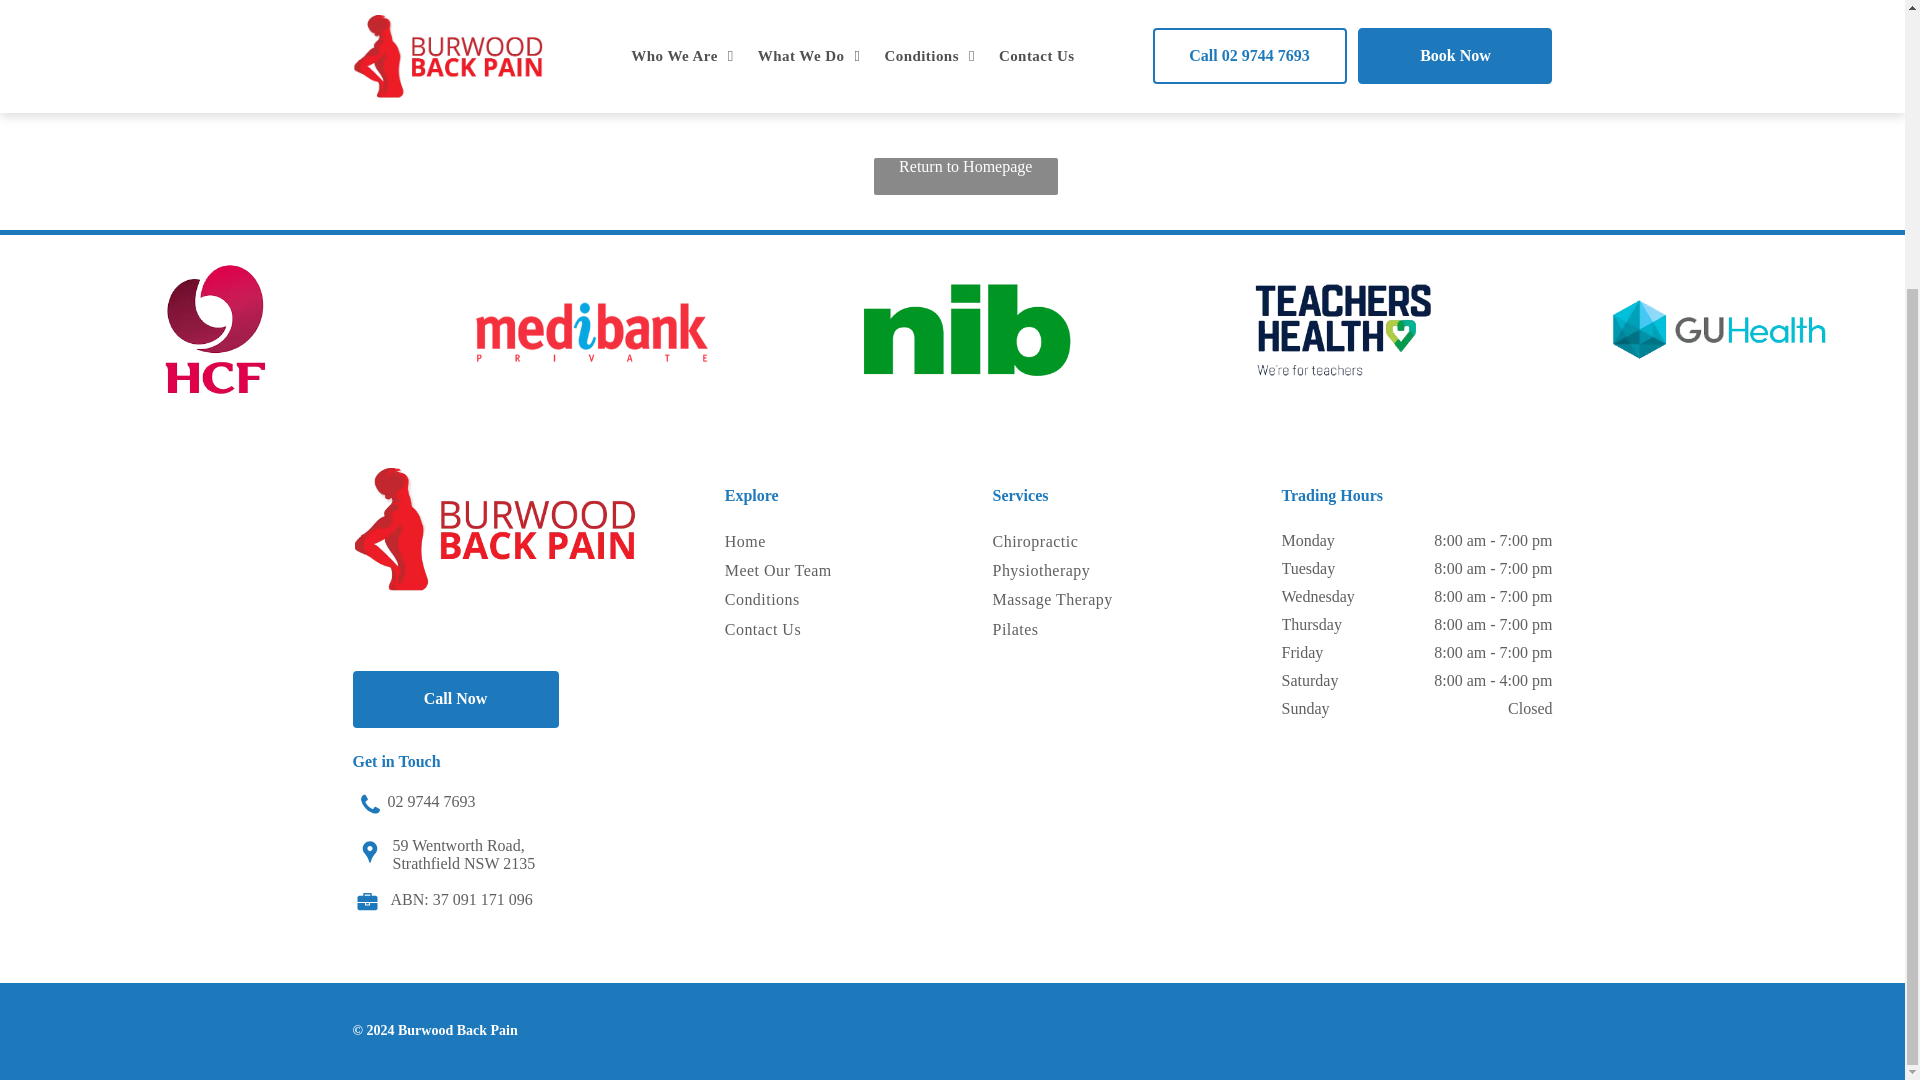 The height and width of the screenshot is (1080, 1920). I want to click on Pilates, so click(1068, 630).